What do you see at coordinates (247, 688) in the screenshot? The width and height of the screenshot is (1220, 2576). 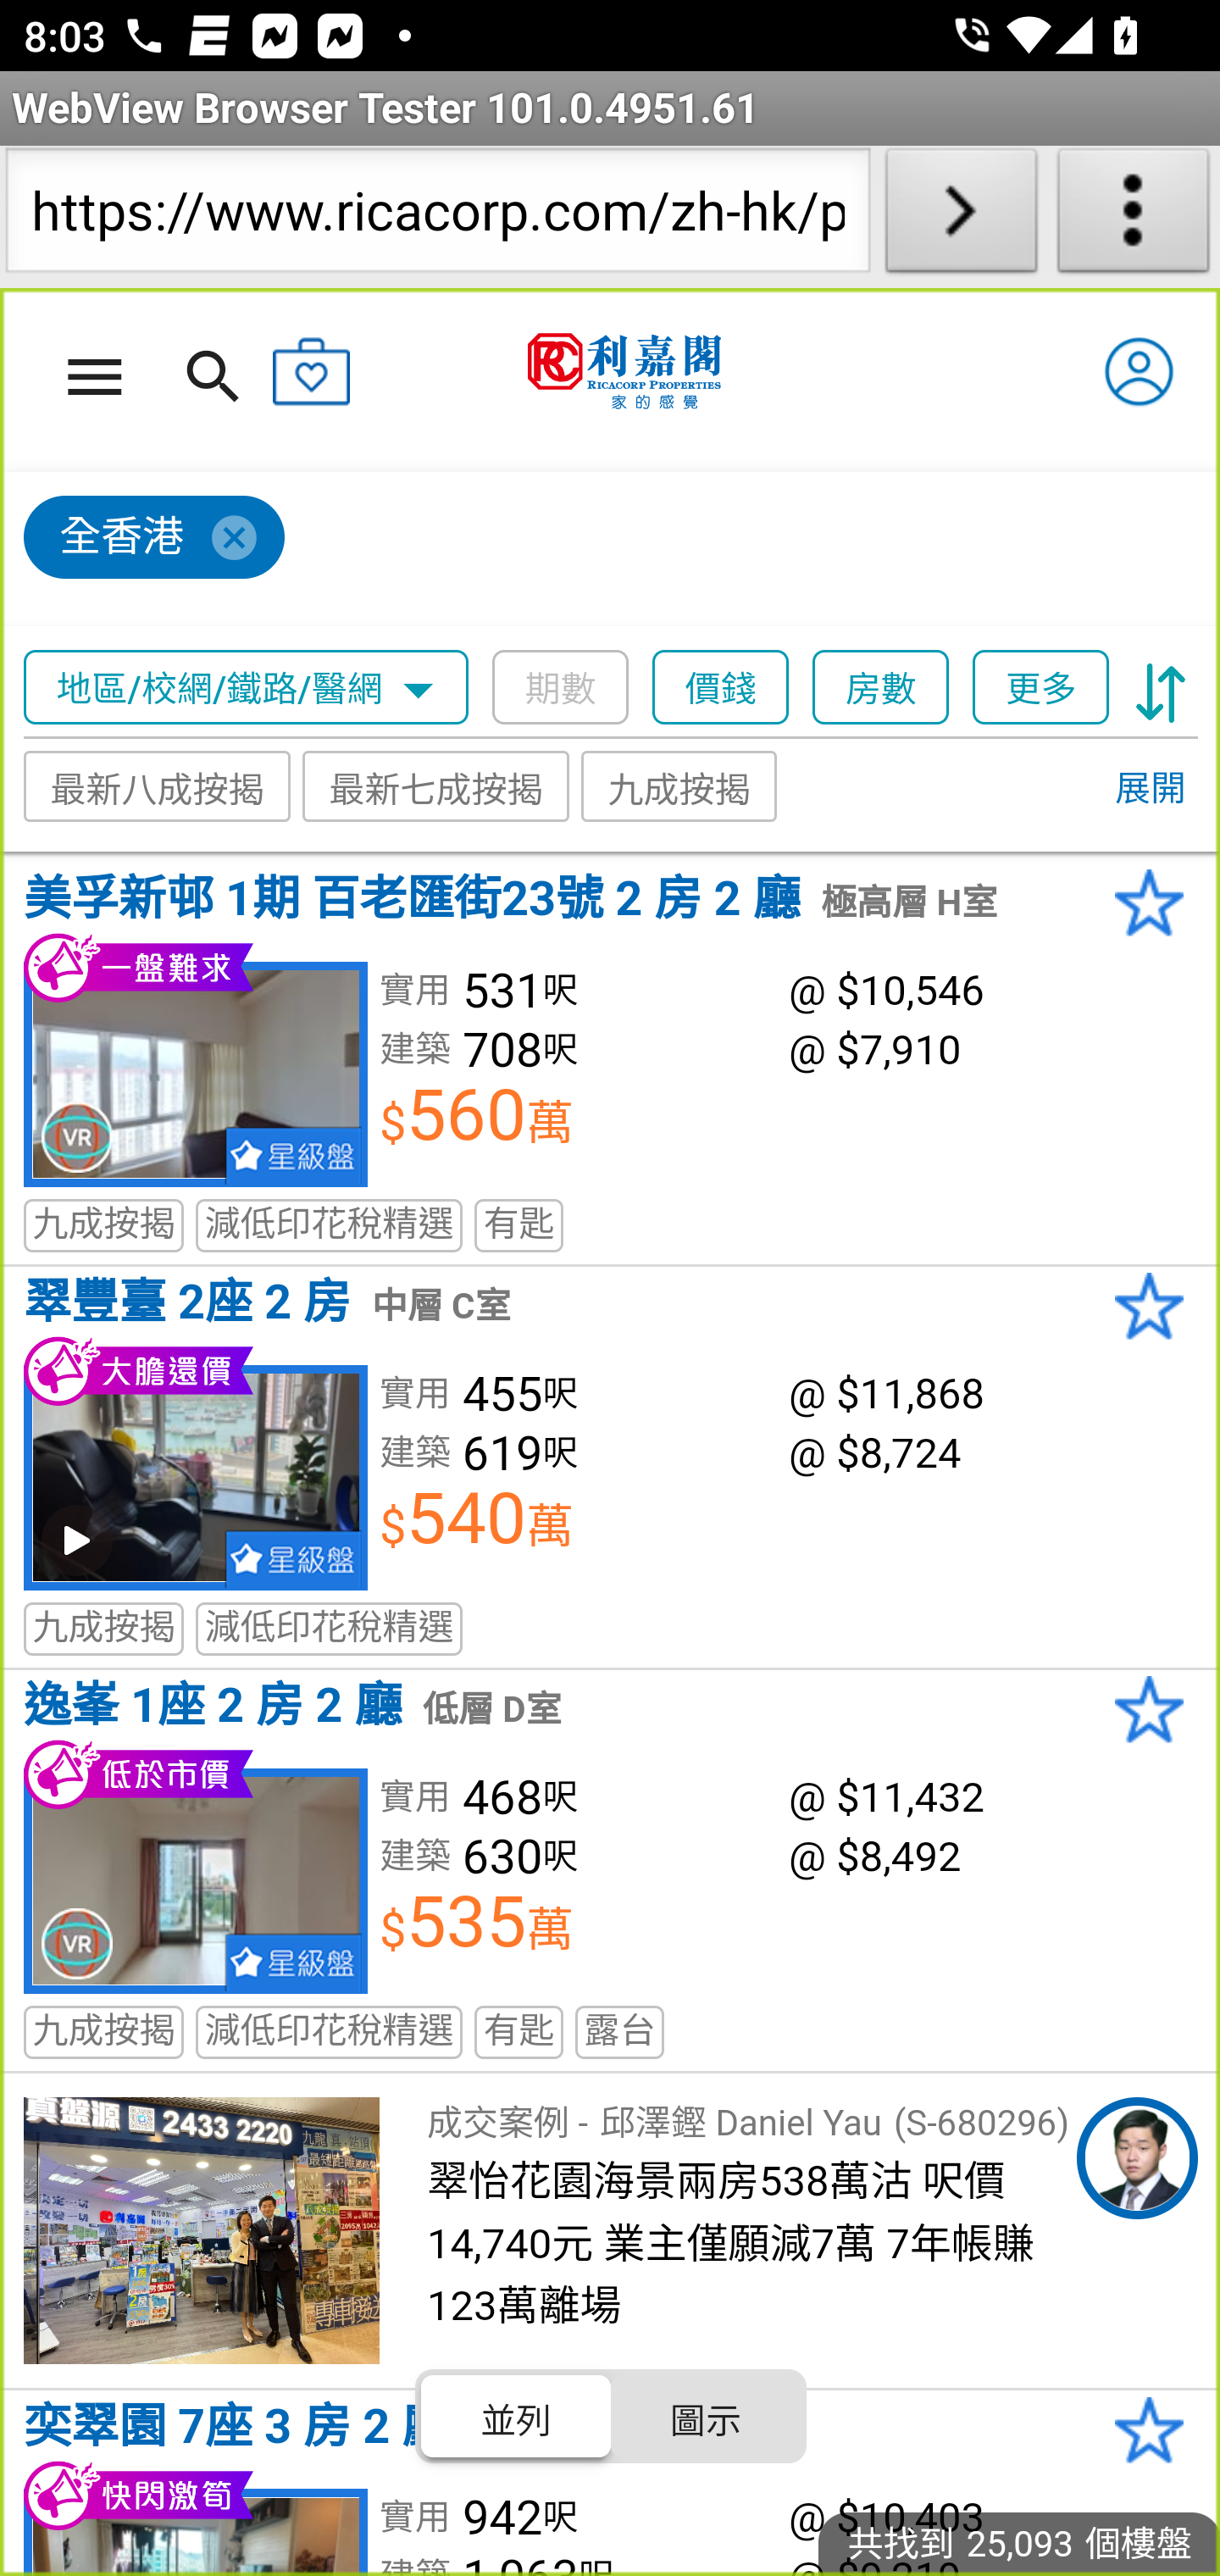 I see `地區/校網/鐵路/醫網` at bounding box center [247, 688].